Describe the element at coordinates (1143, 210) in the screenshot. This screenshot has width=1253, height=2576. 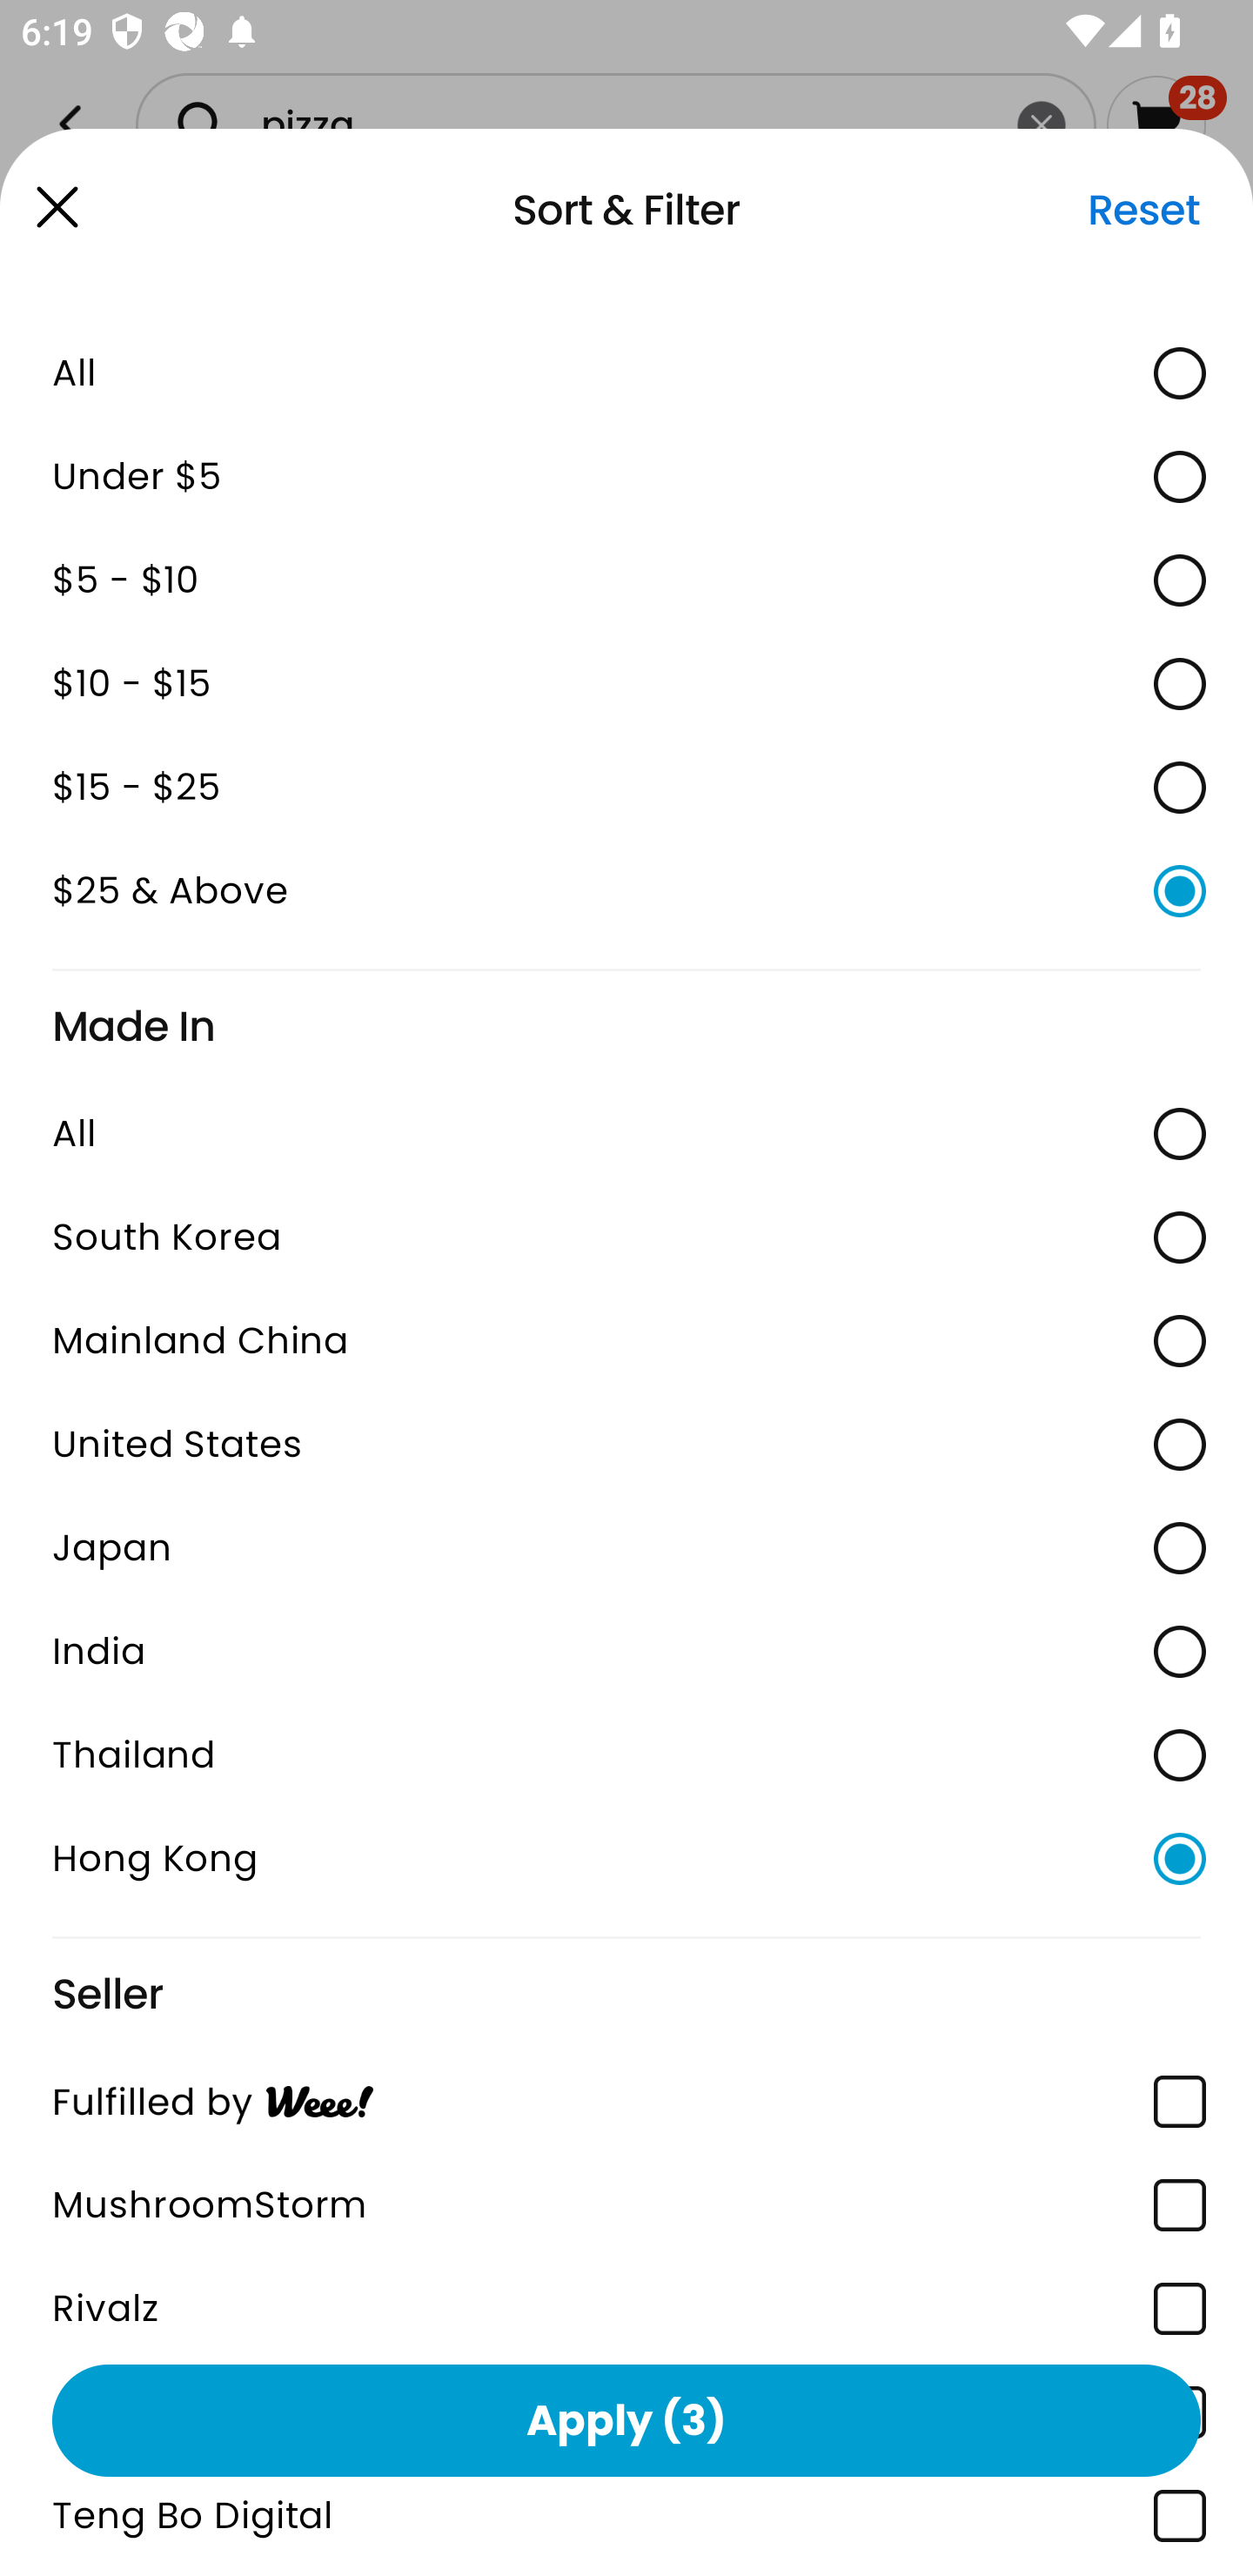
I see `Reset` at that location.